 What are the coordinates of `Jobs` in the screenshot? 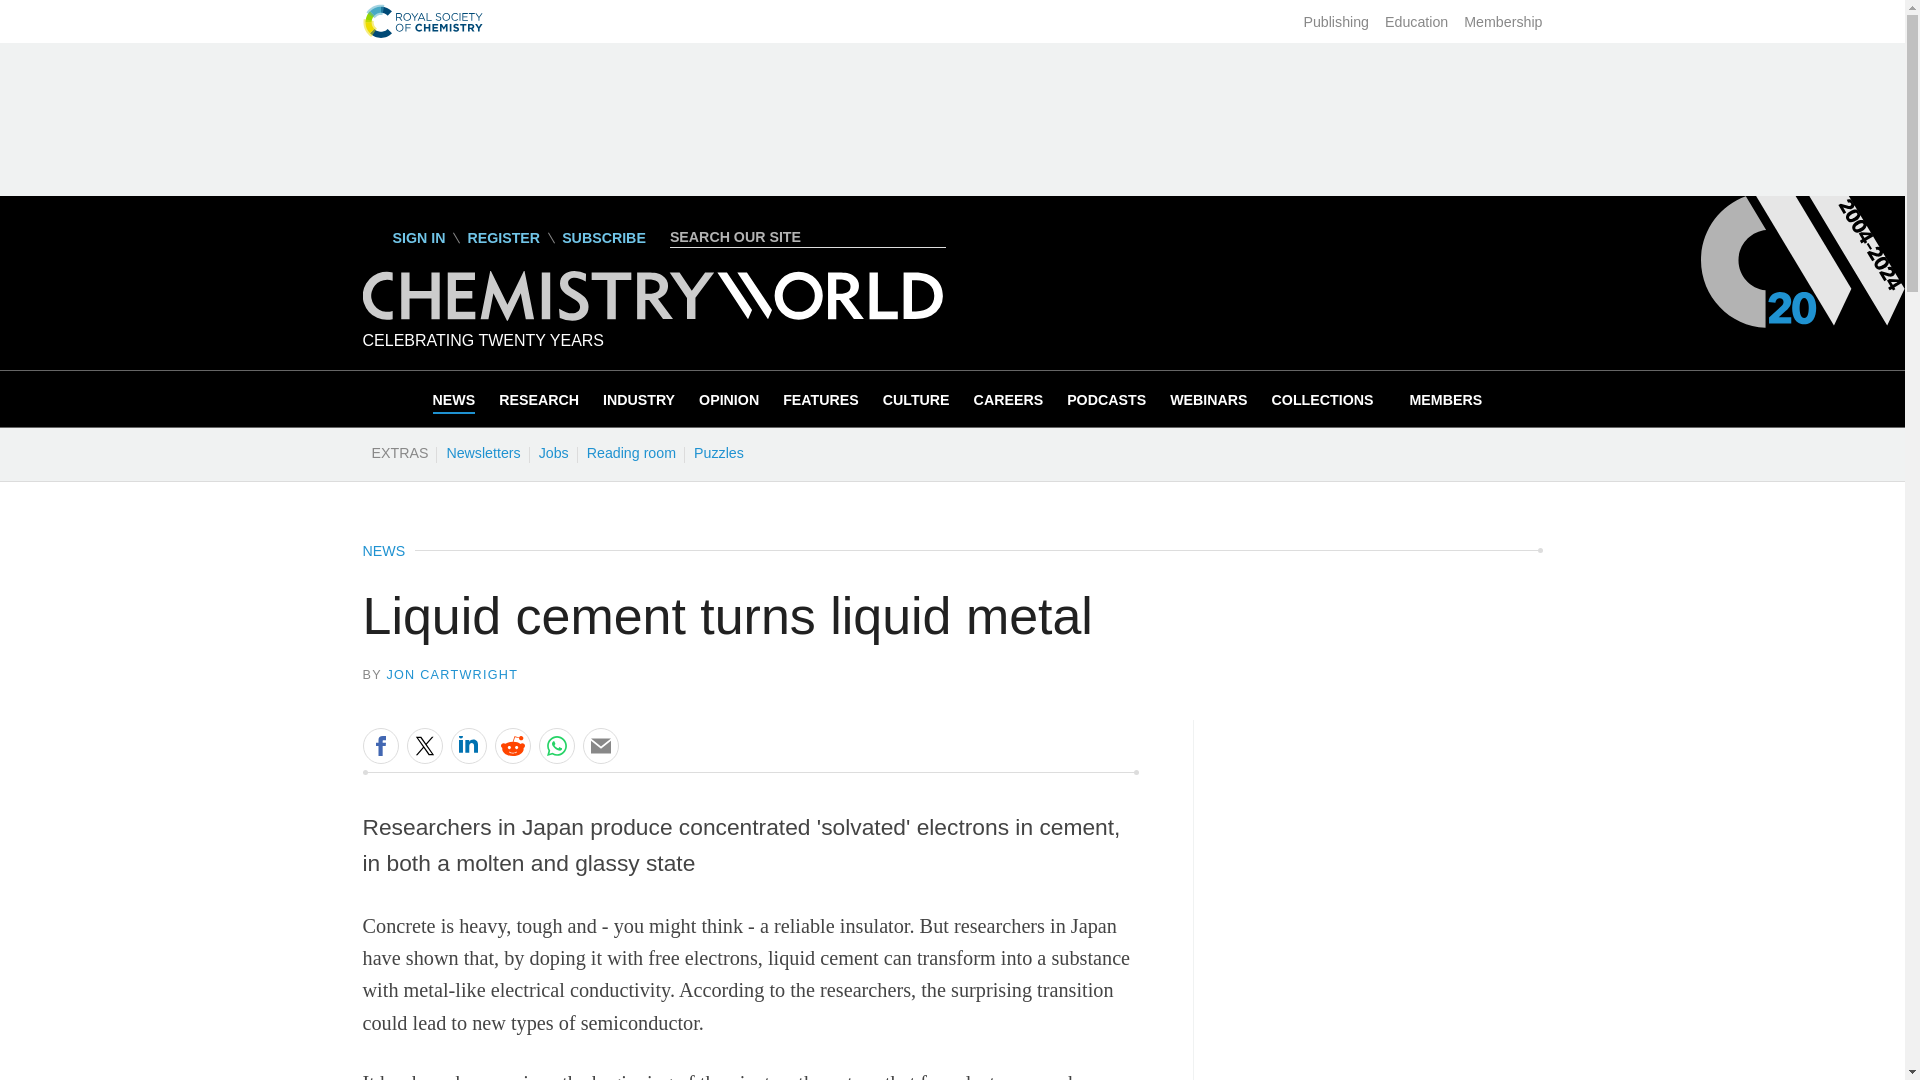 It's located at (553, 452).